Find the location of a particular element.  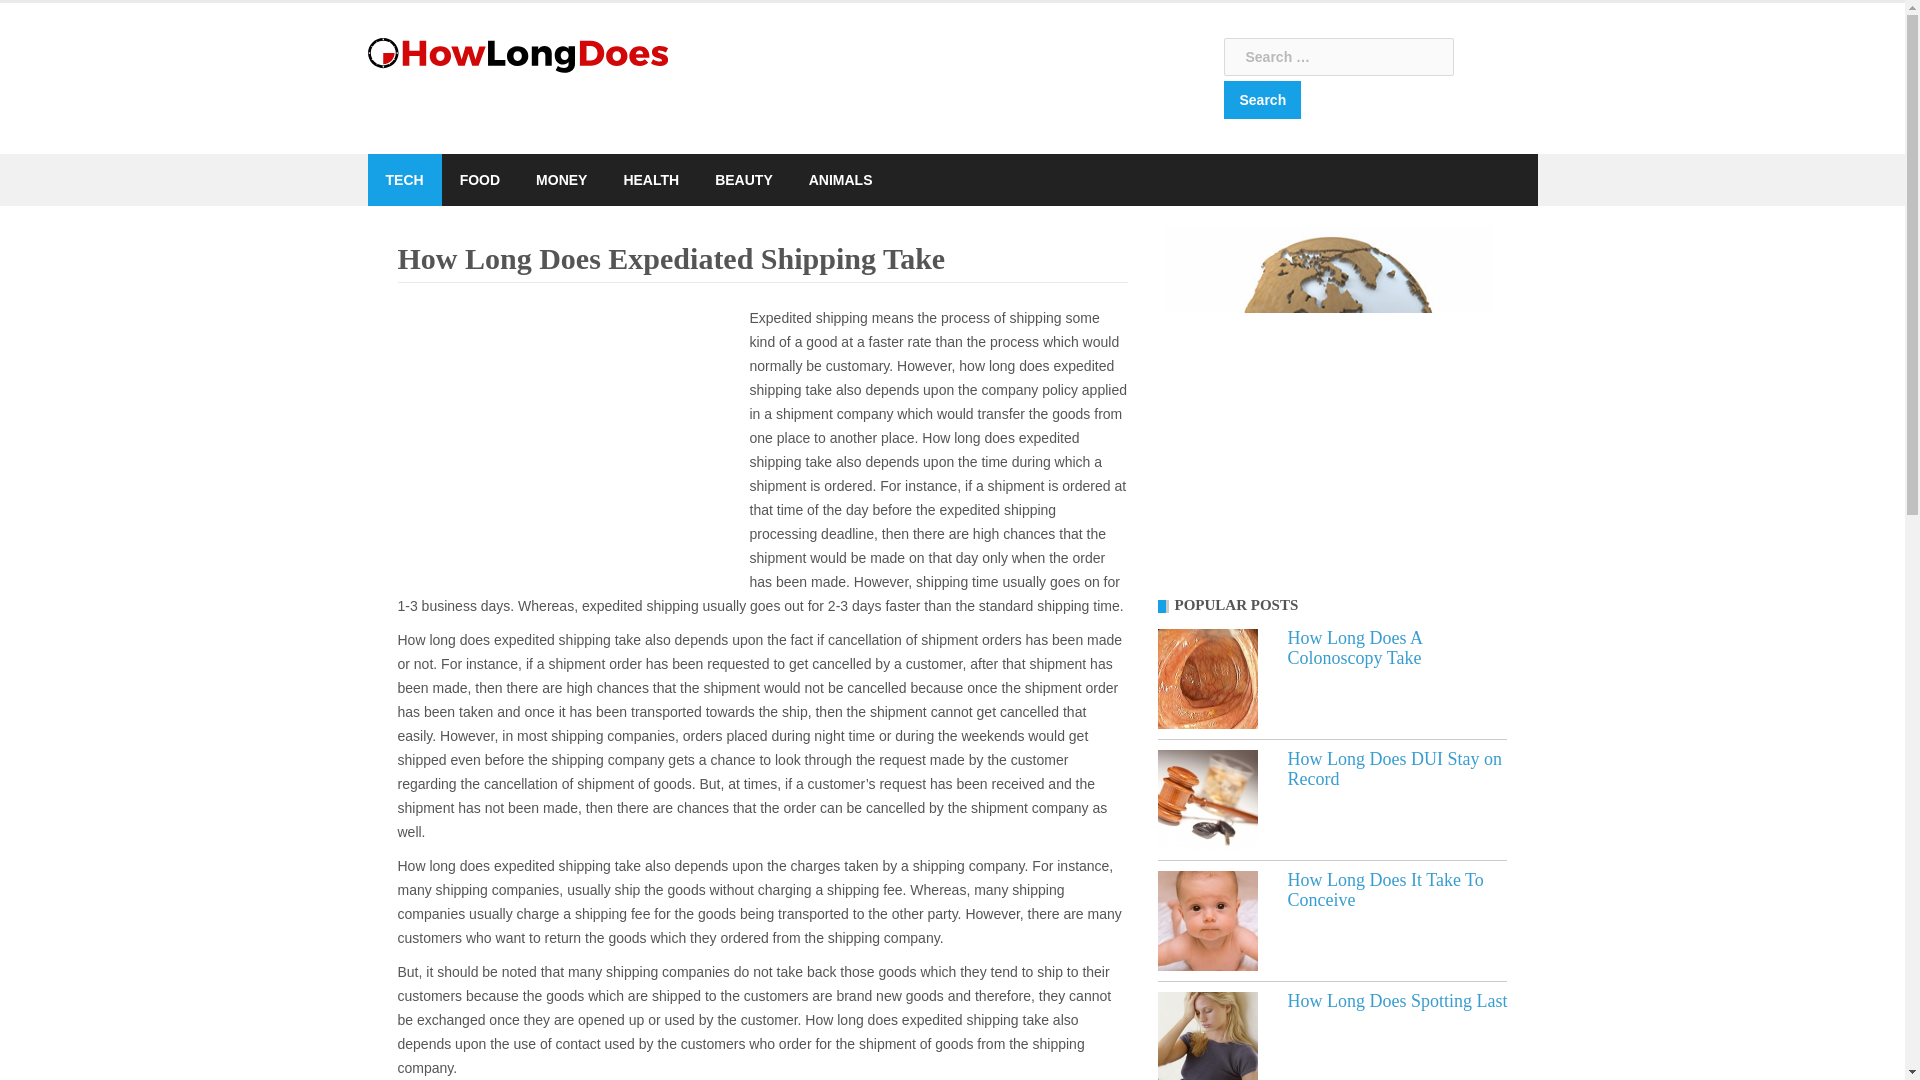

Search is located at coordinates (1262, 100).